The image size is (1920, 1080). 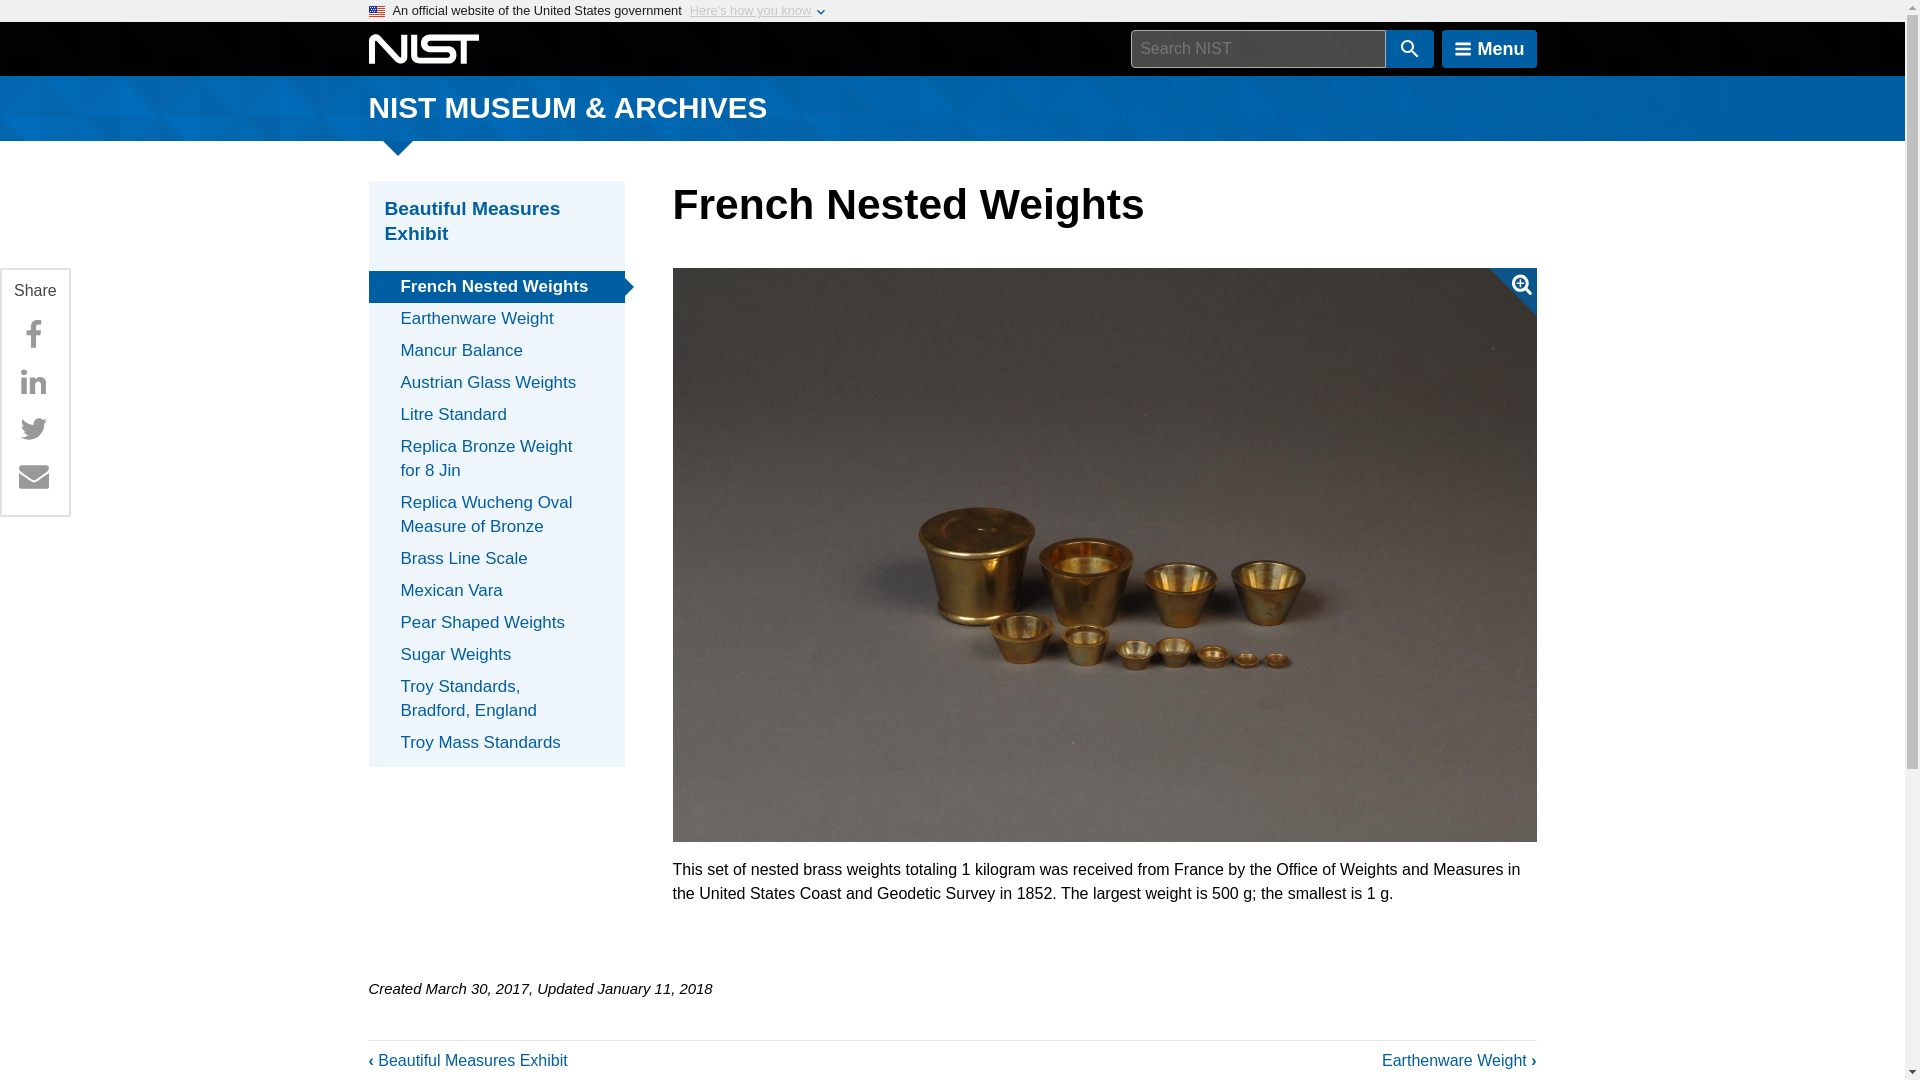 What do you see at coordinates (33, 429) in the screenshot?
I see `Twitter` at bounding box center [33, 429].